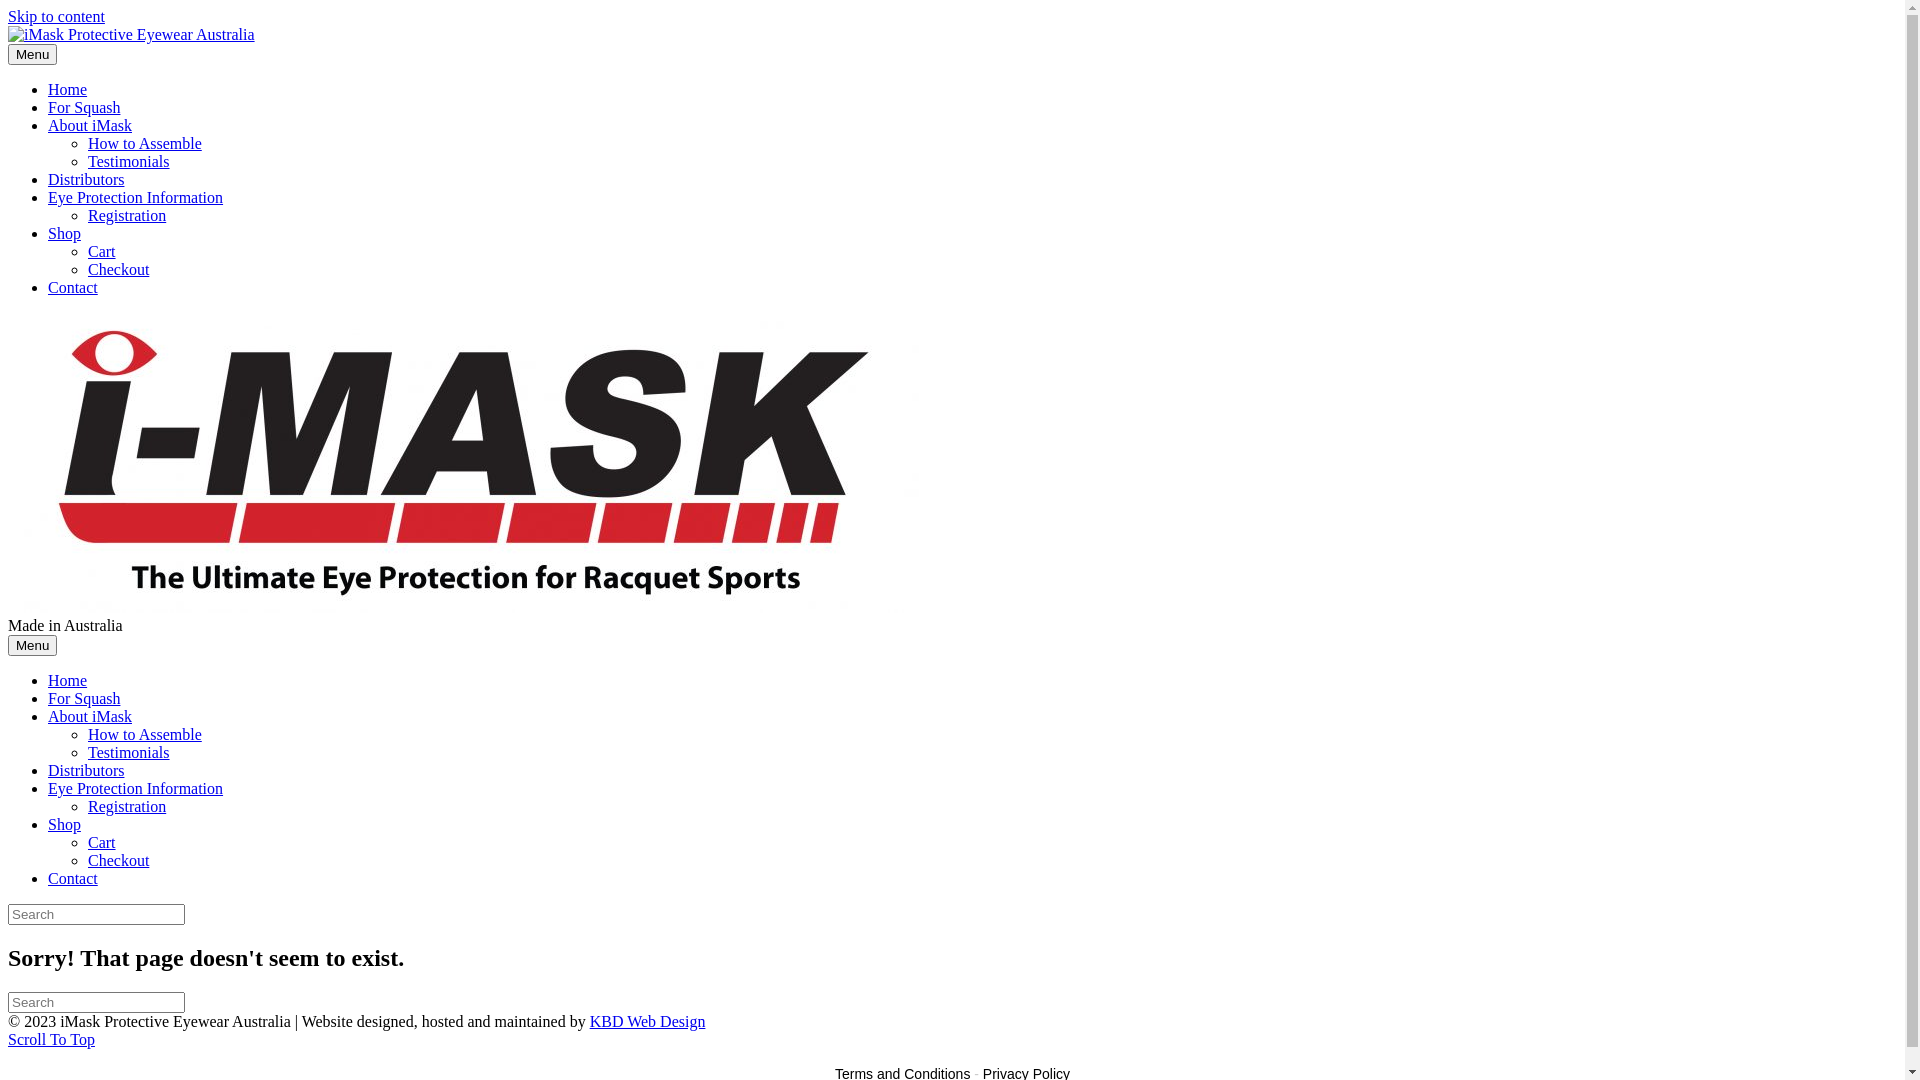 The height and width of the screenshot is (1080, 1920). Describe the element at coordinates (84, 108) in the screenshot. I see `For Squash` at that location.